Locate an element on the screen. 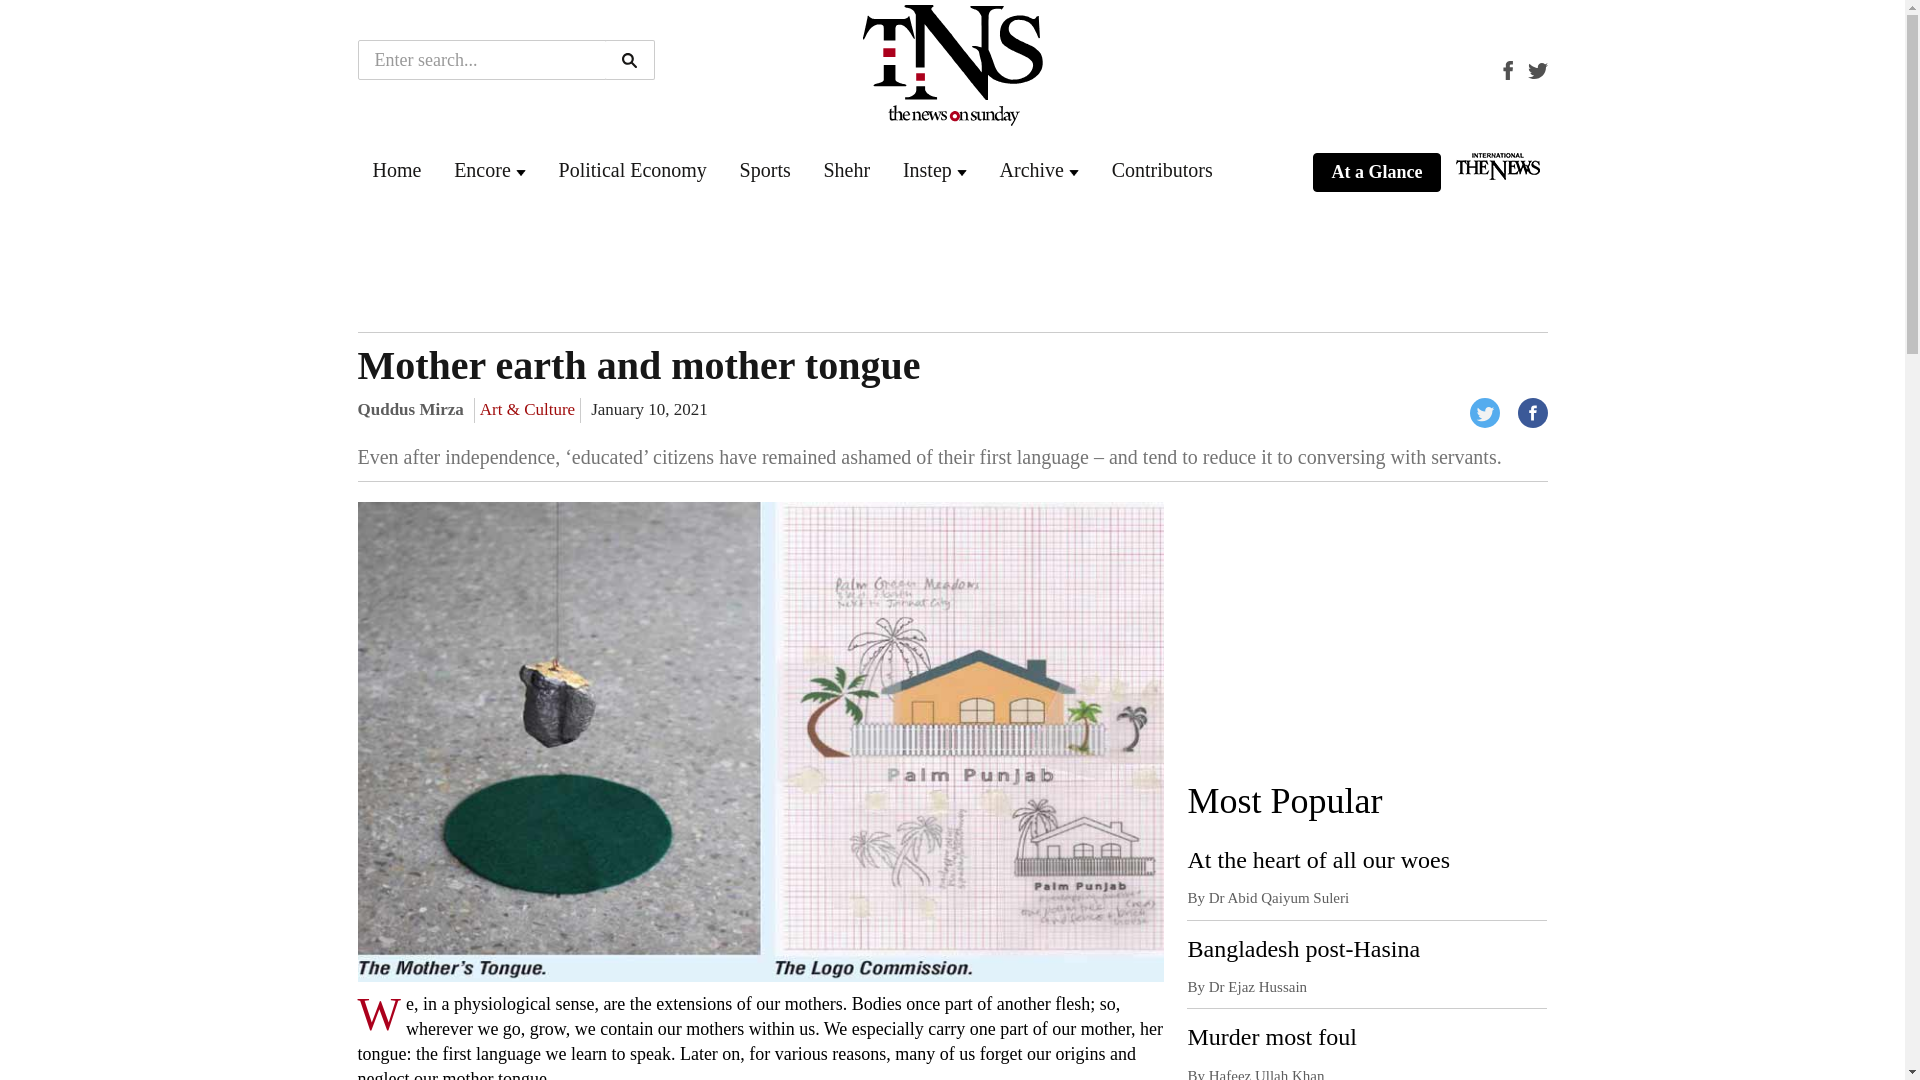 This screenshot has width=1920, height=1080. Instep is located at coordinates (927, 170).